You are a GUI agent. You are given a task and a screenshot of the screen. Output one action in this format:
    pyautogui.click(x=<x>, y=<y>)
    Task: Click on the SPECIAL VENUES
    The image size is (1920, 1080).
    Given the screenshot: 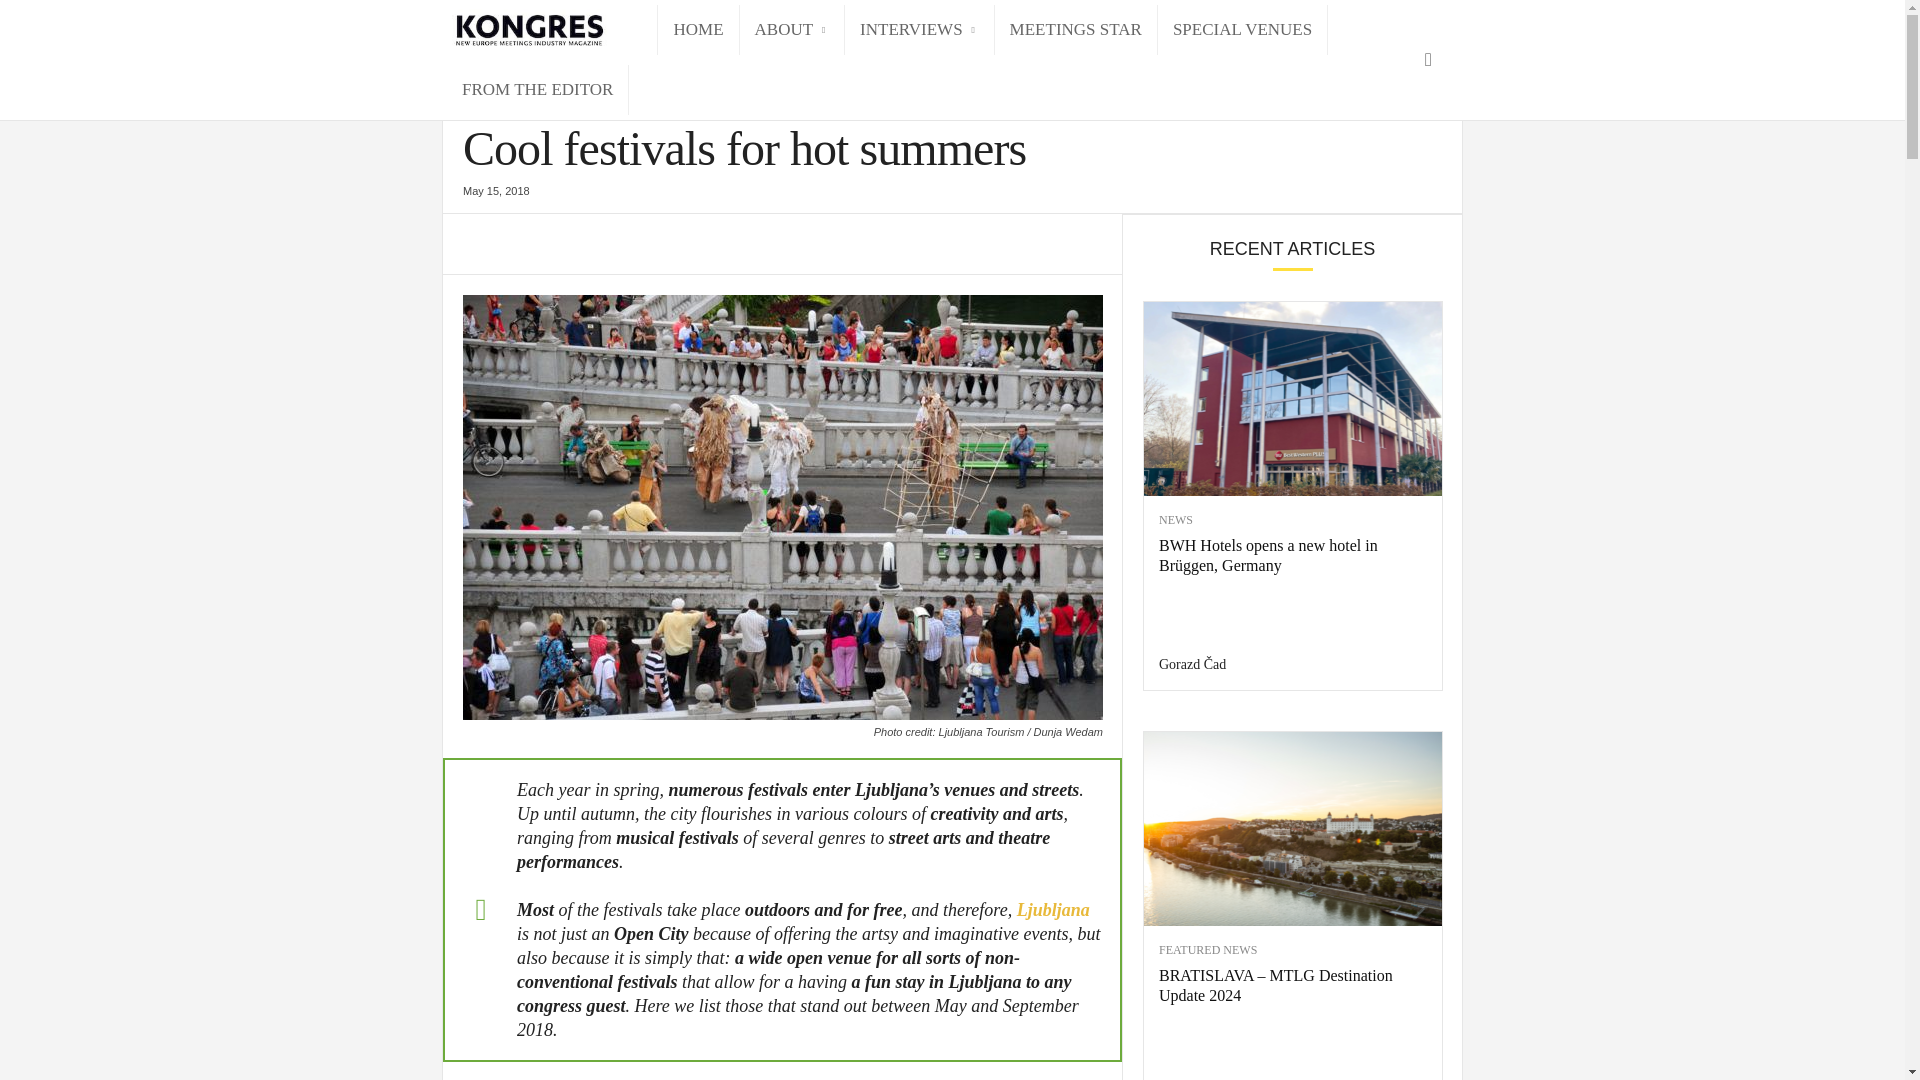 What is the action you would take?
    pyautogui.click(x=1242, y=30)
    